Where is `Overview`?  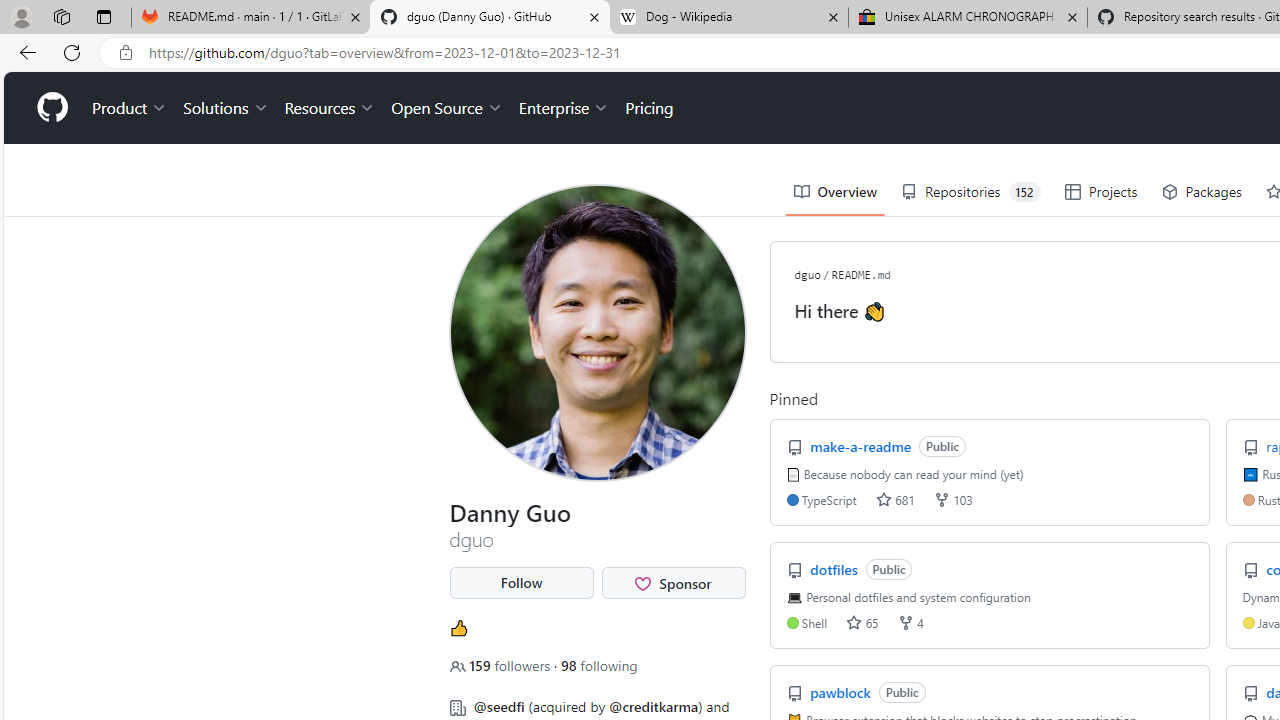 Overview is located at coordinates (834, 192).